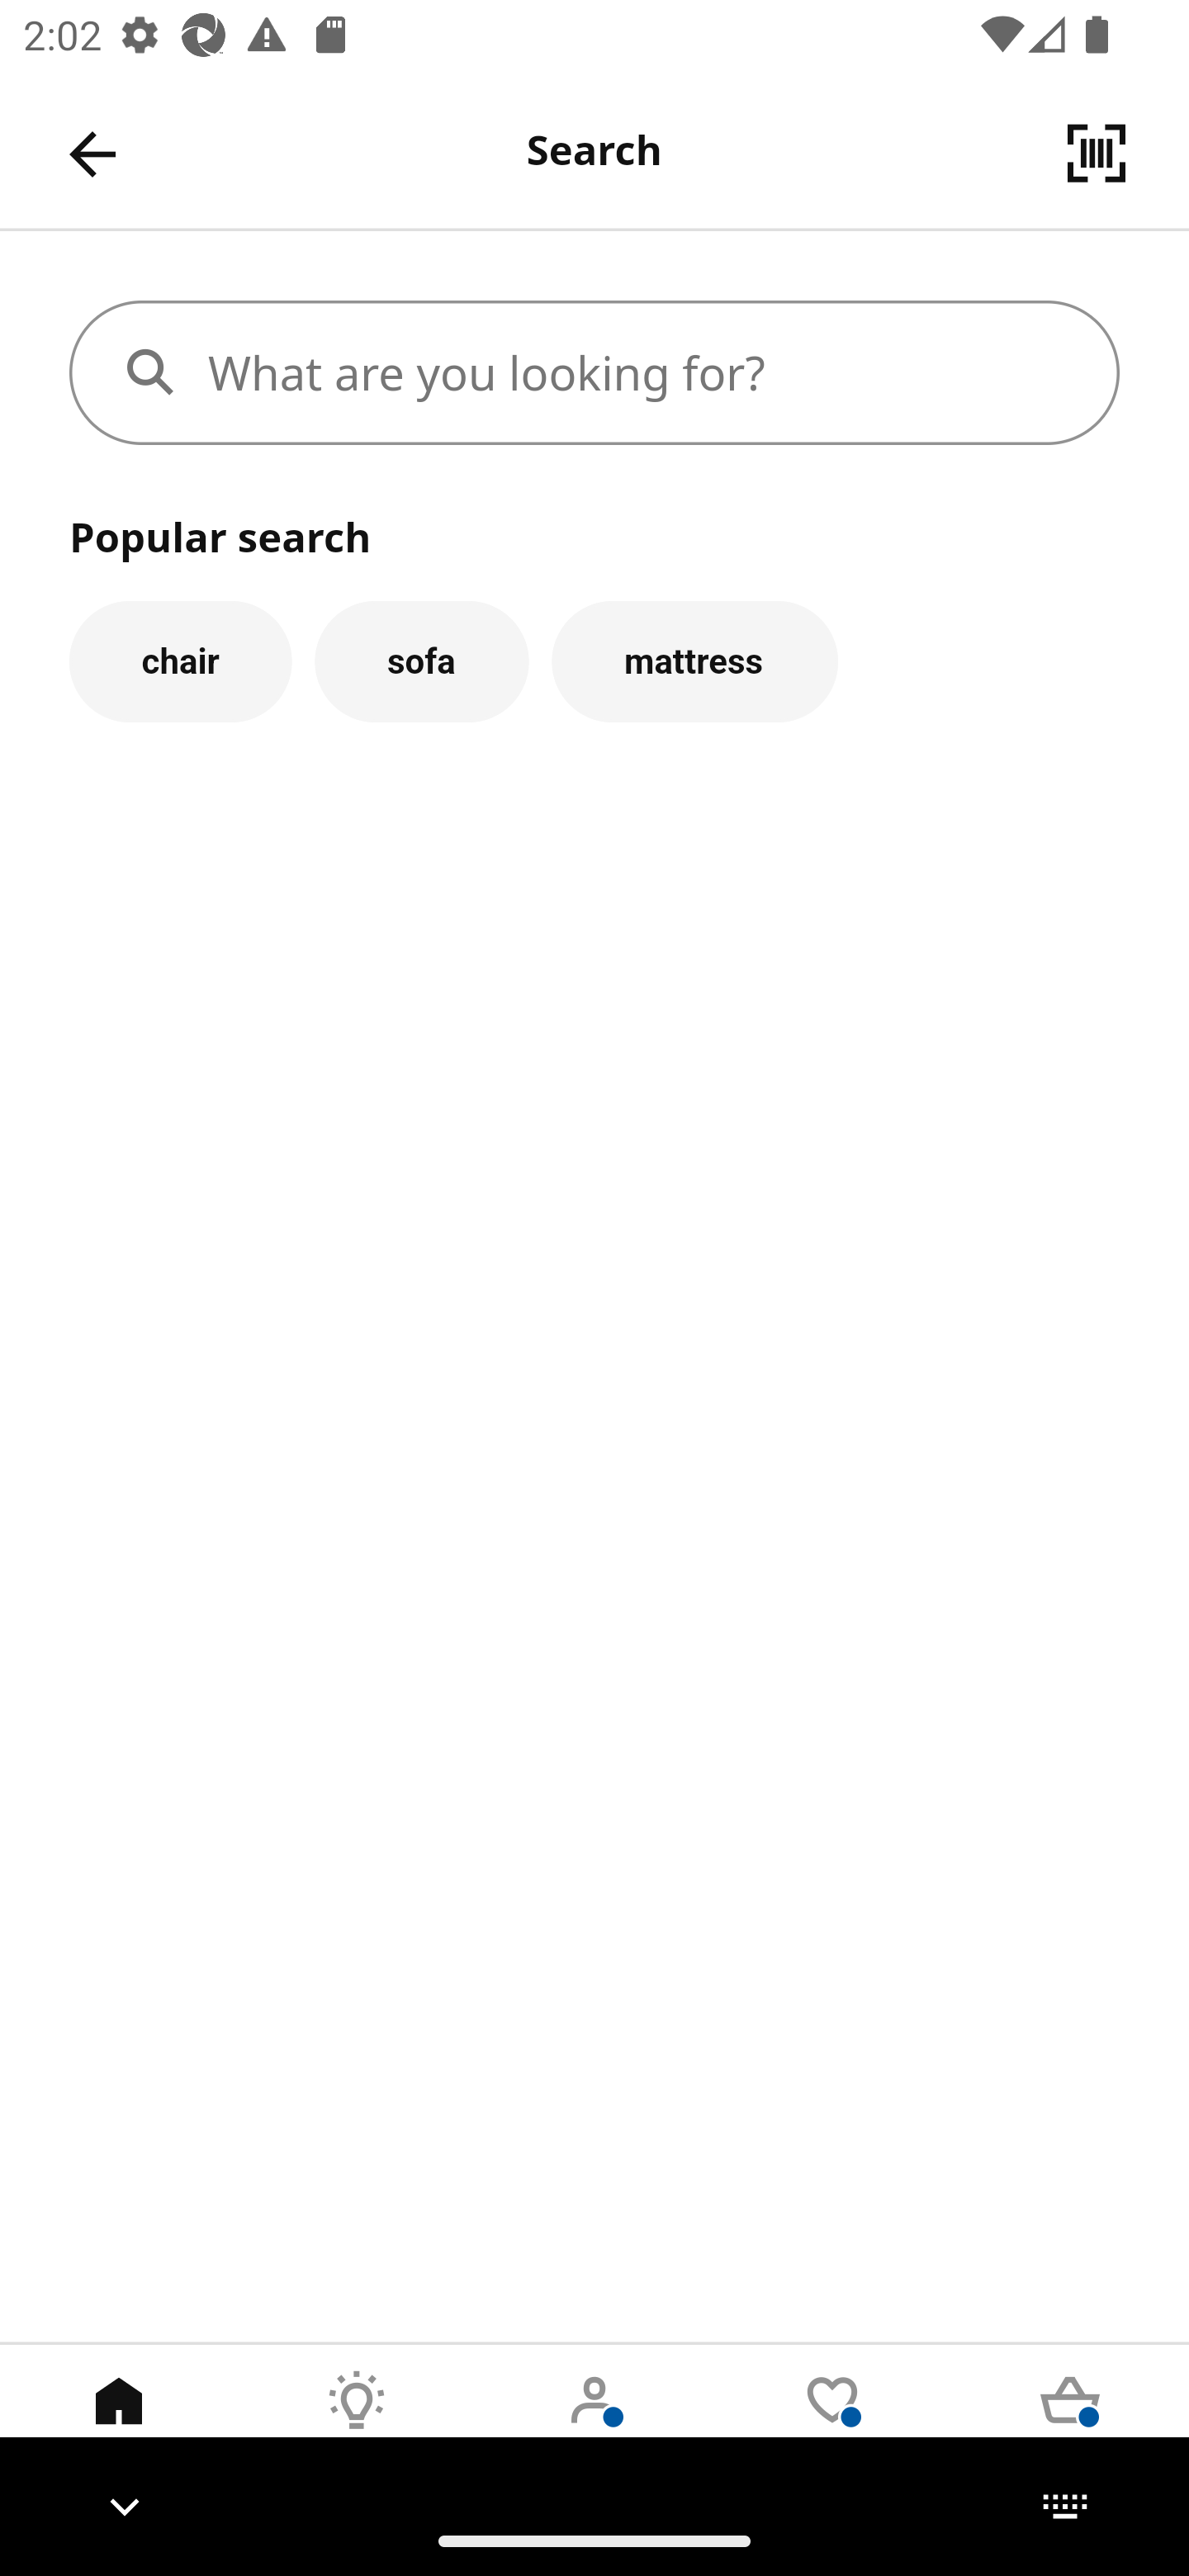 Image resolution: width=1189 pixels, height=2576 pixels. What do you see at coordinates (695, 661) in the screenshot?
I see `mattress` at bounding box center [695, 661].